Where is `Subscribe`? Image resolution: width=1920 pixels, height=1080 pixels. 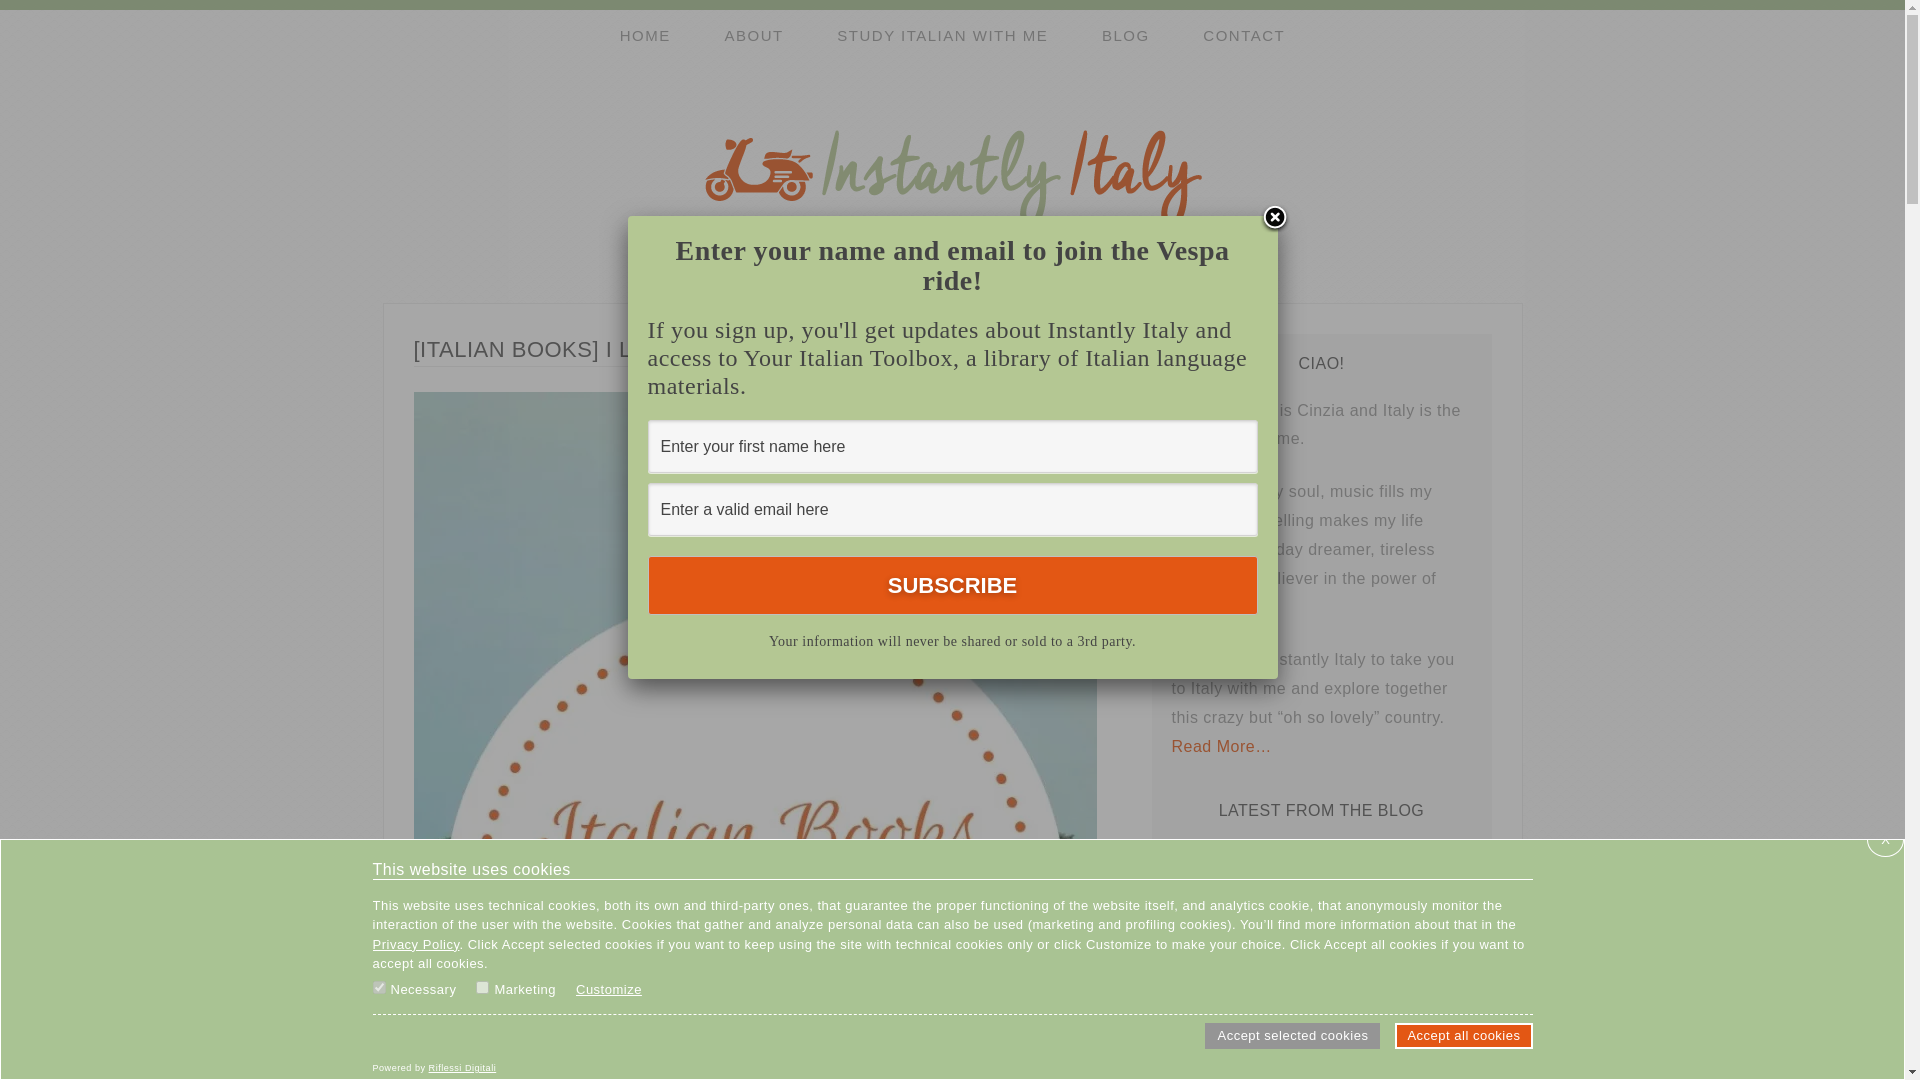 Subscribe is located at coordinates (952, 585).